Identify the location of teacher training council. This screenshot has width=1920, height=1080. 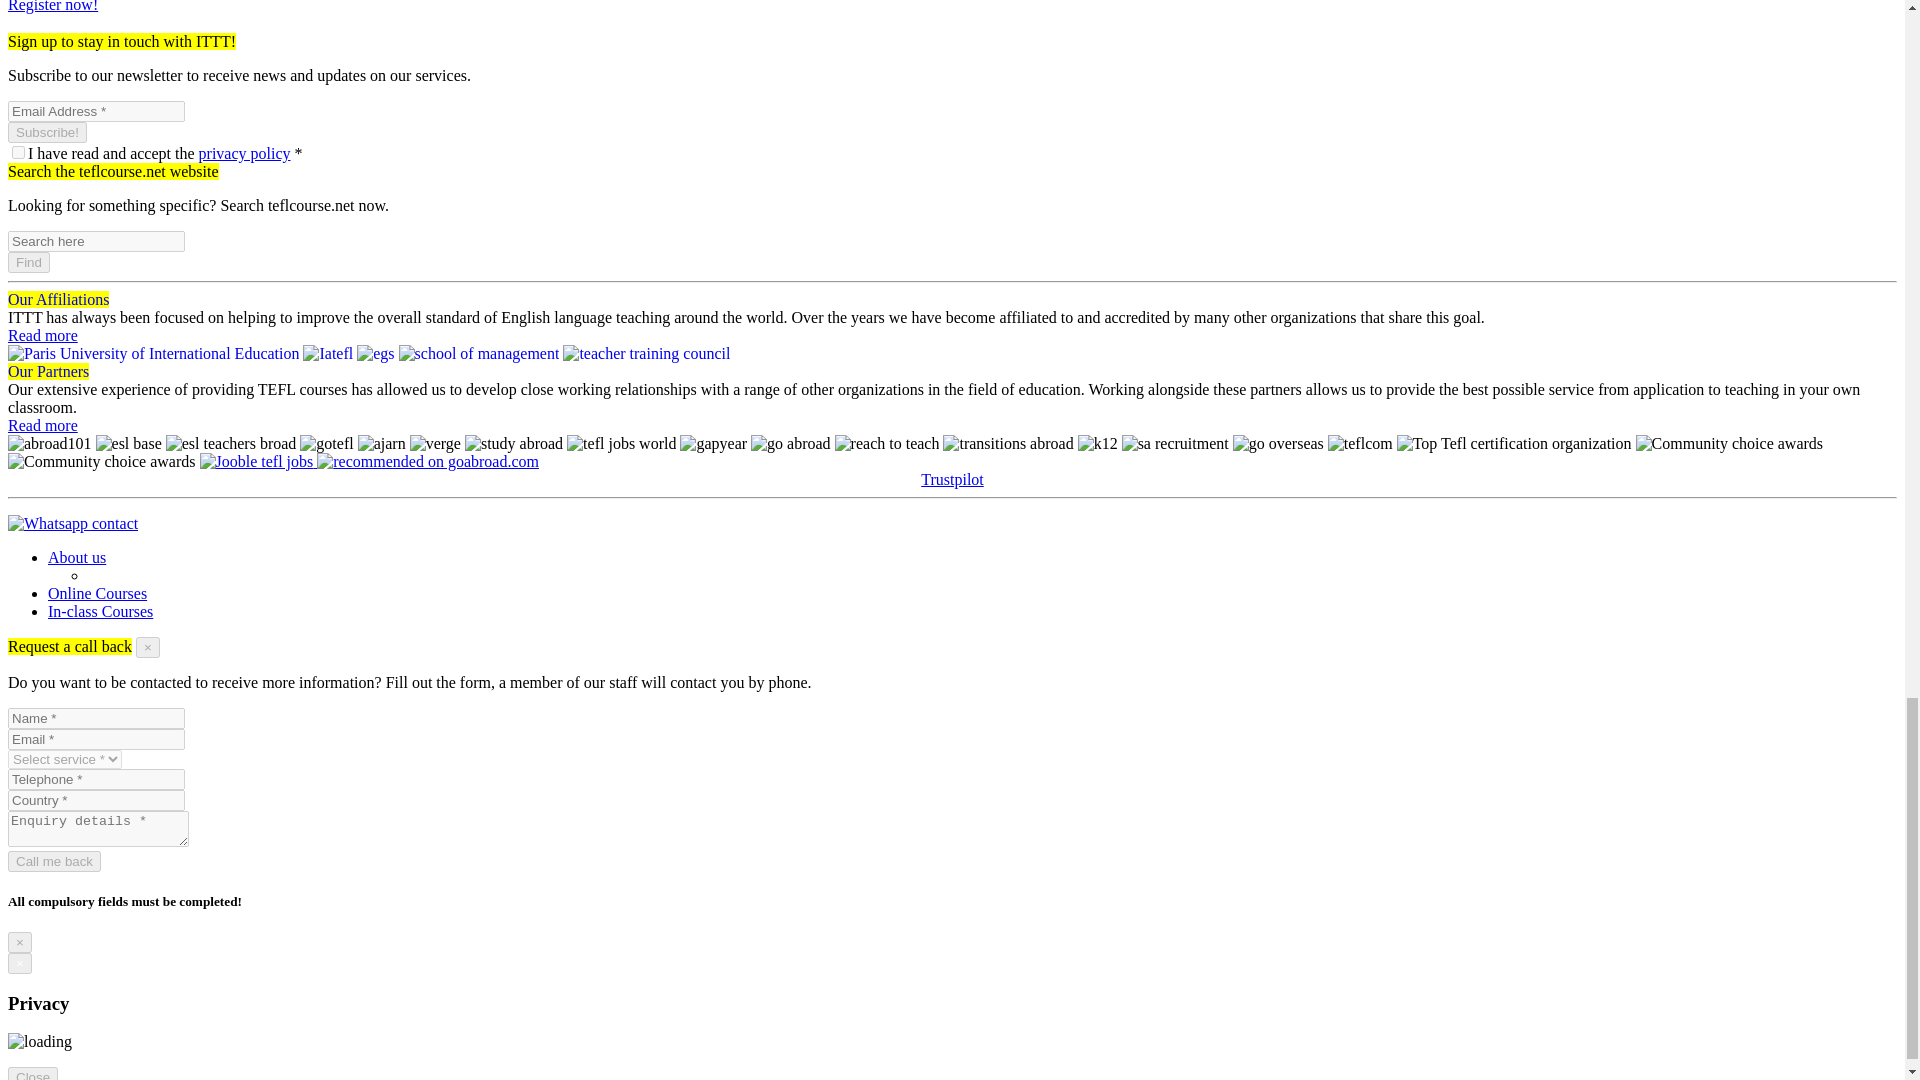
(646, 353).